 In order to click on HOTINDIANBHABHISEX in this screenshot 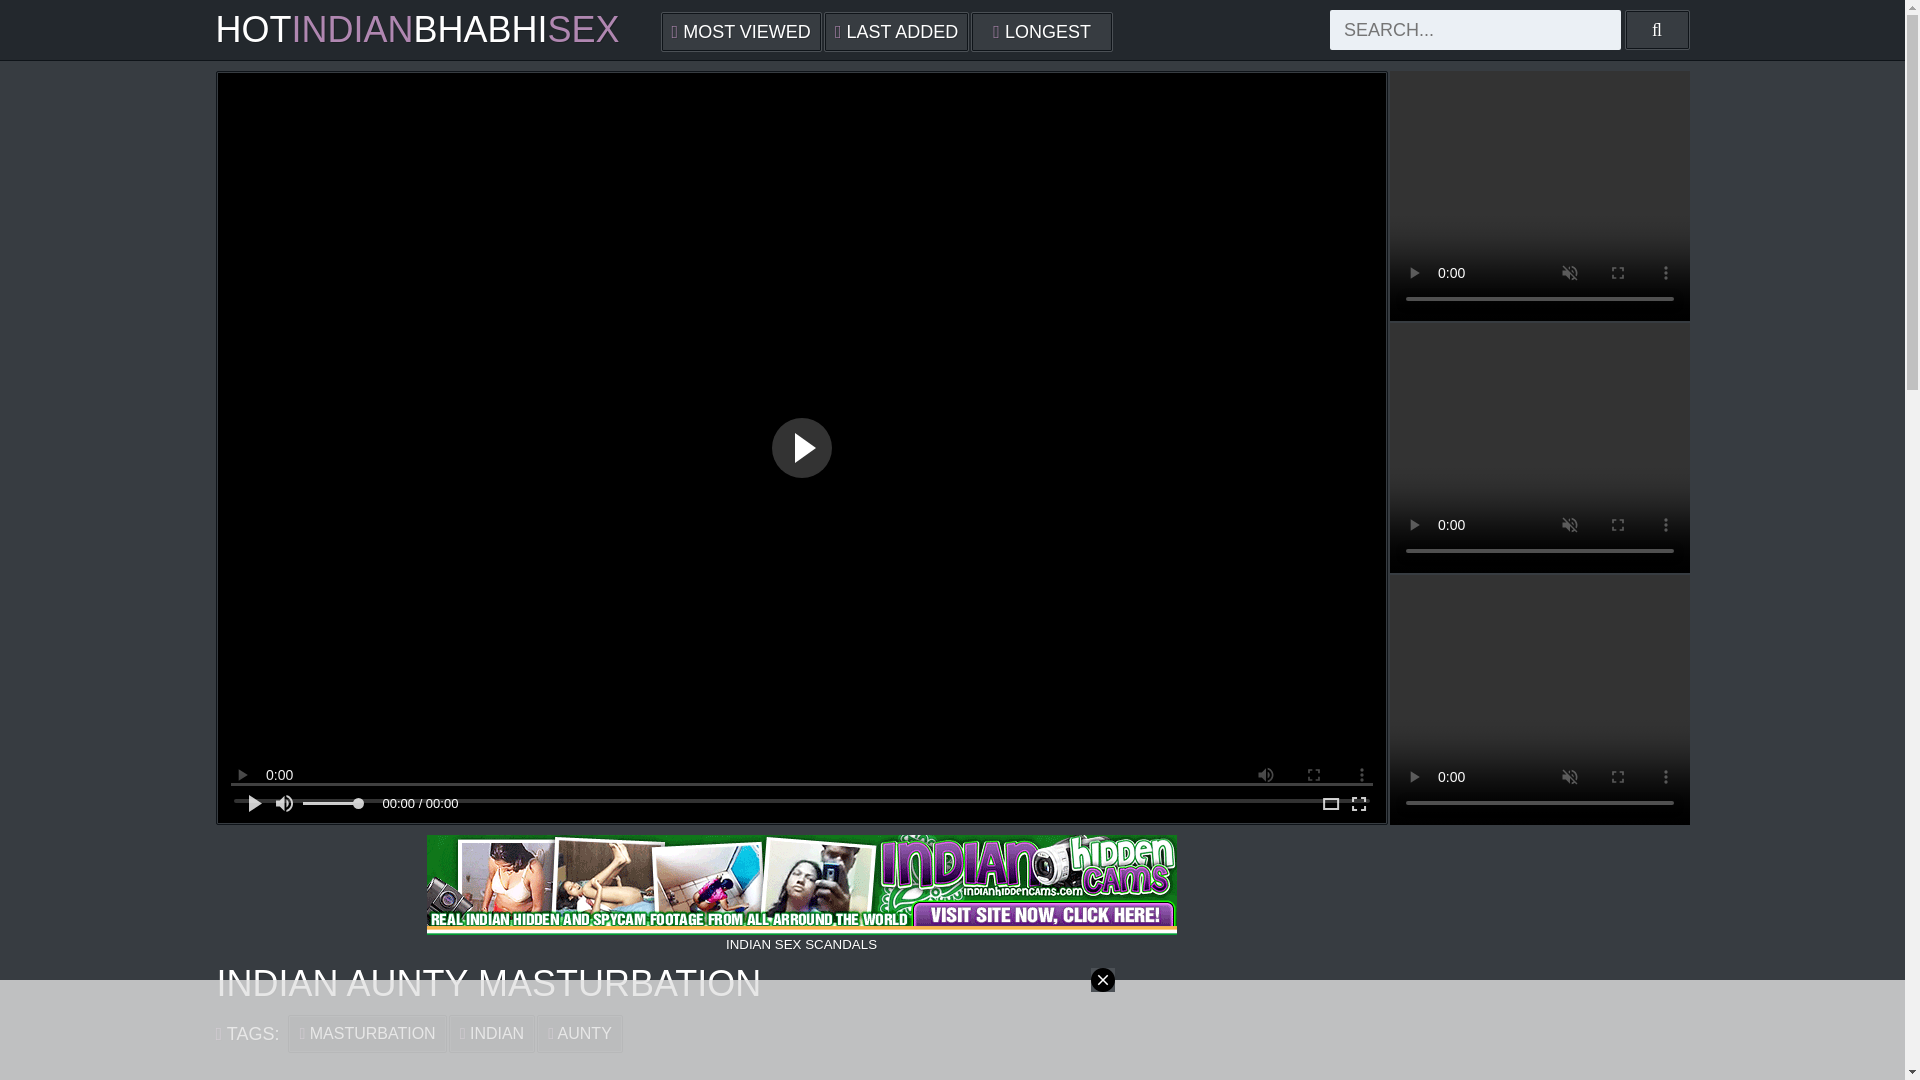, I will do `click(418, 29)`.